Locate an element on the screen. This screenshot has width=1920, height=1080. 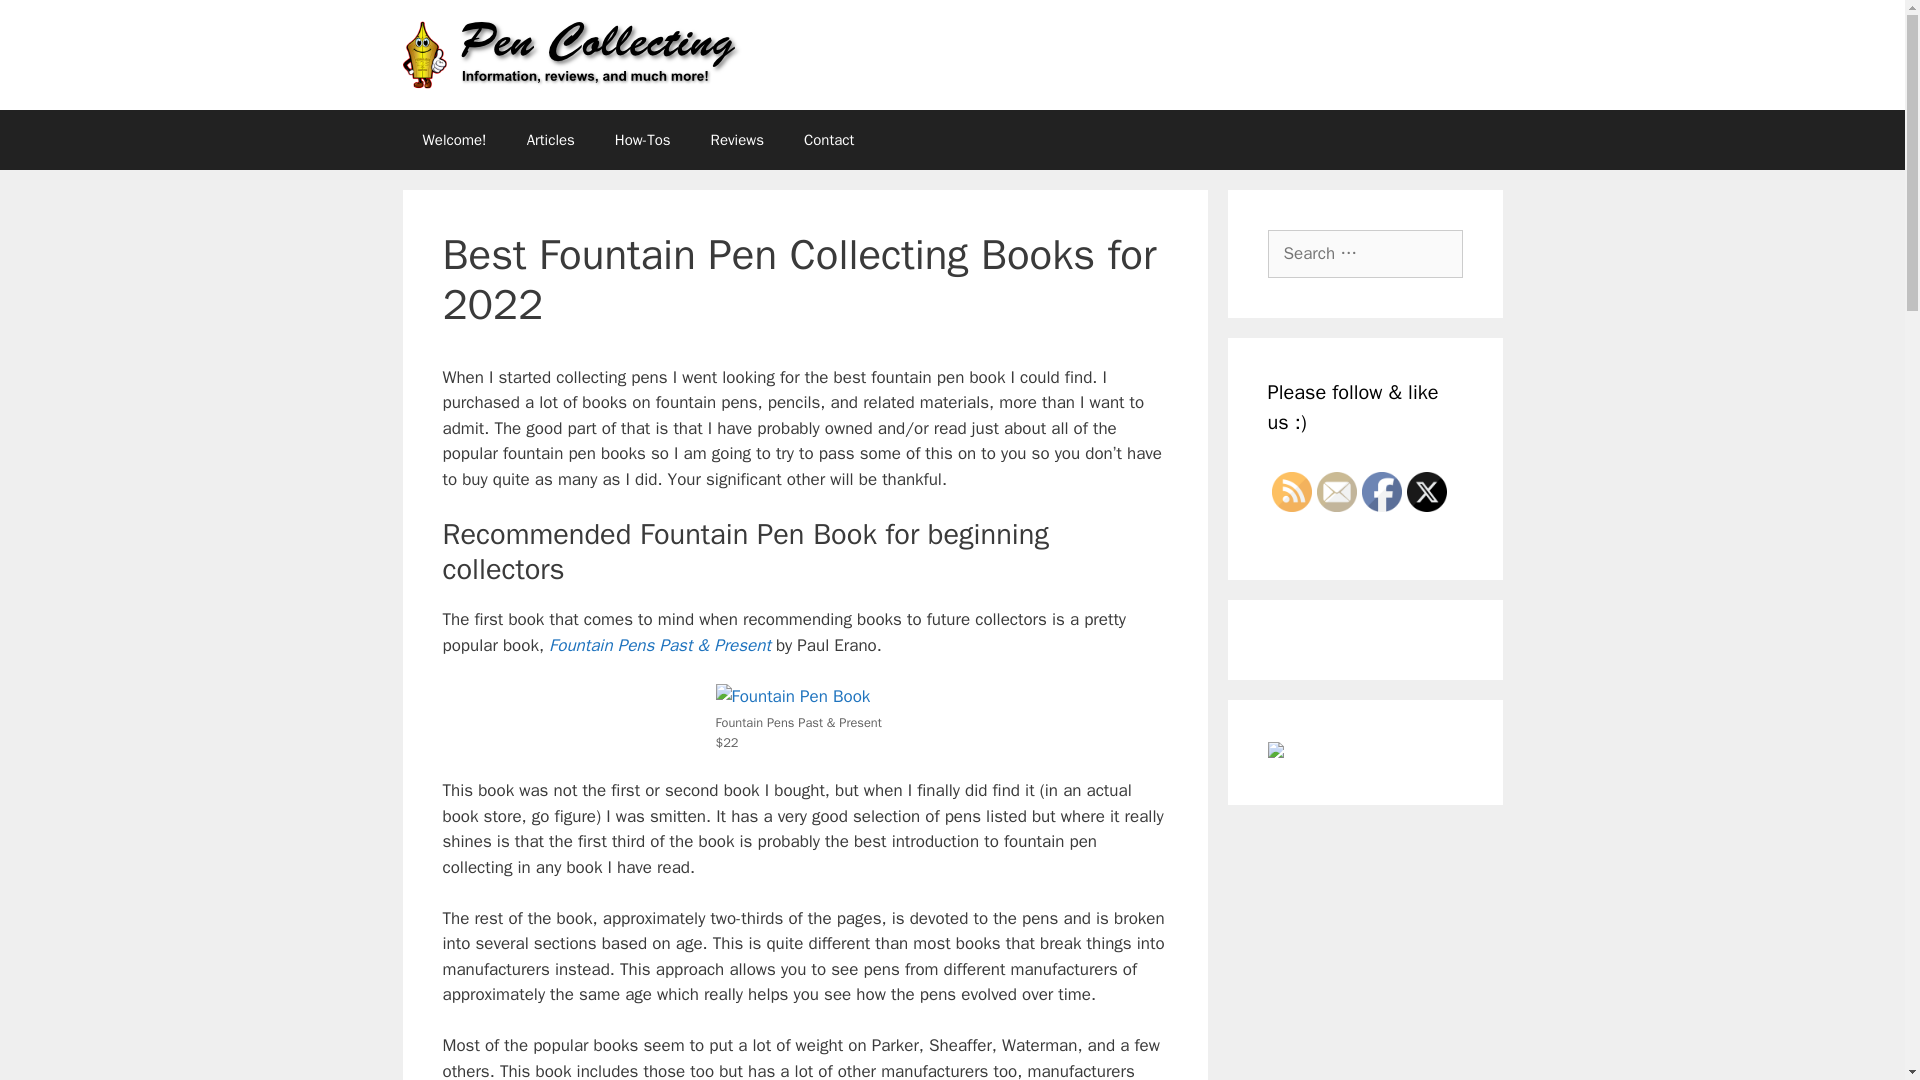
Follow by Email is located at coordinates (1335, 491).